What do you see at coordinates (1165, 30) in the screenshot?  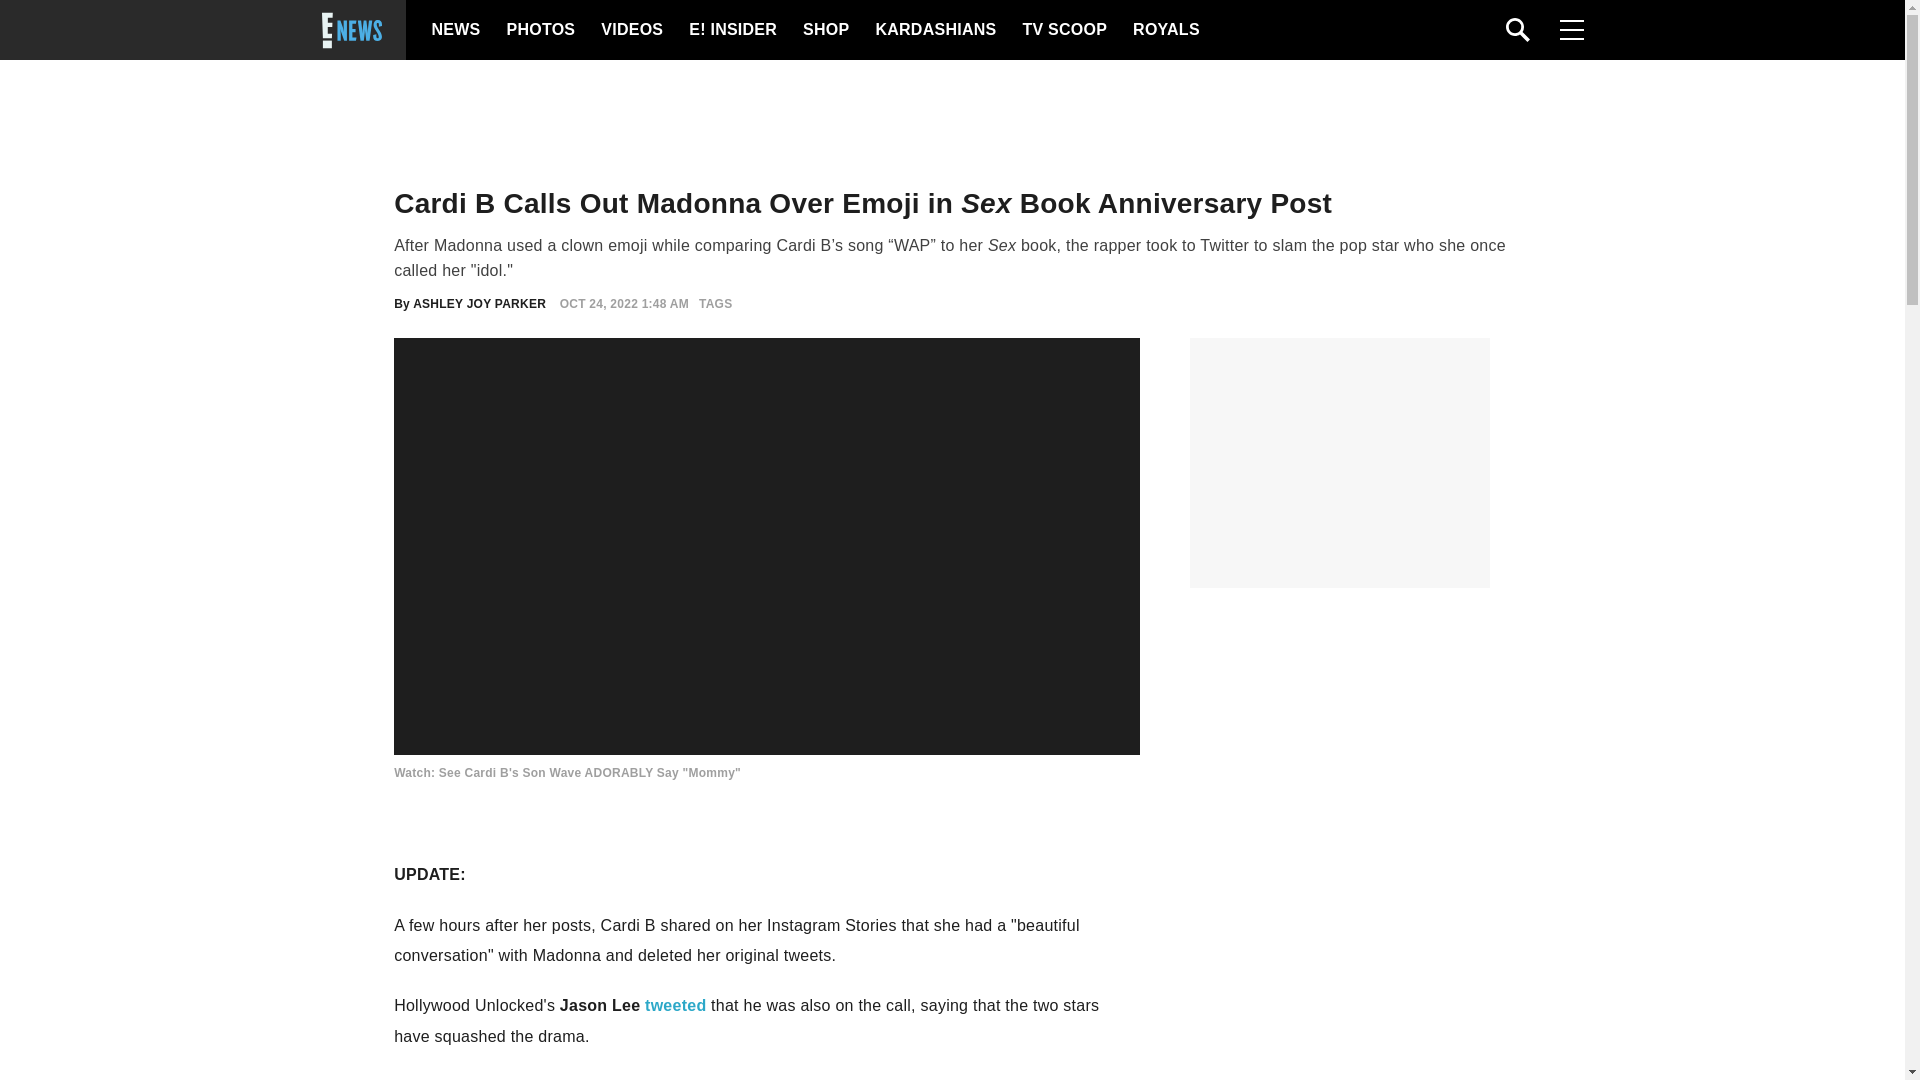 I see `ROYALS` at bounding box center [1165, 30].